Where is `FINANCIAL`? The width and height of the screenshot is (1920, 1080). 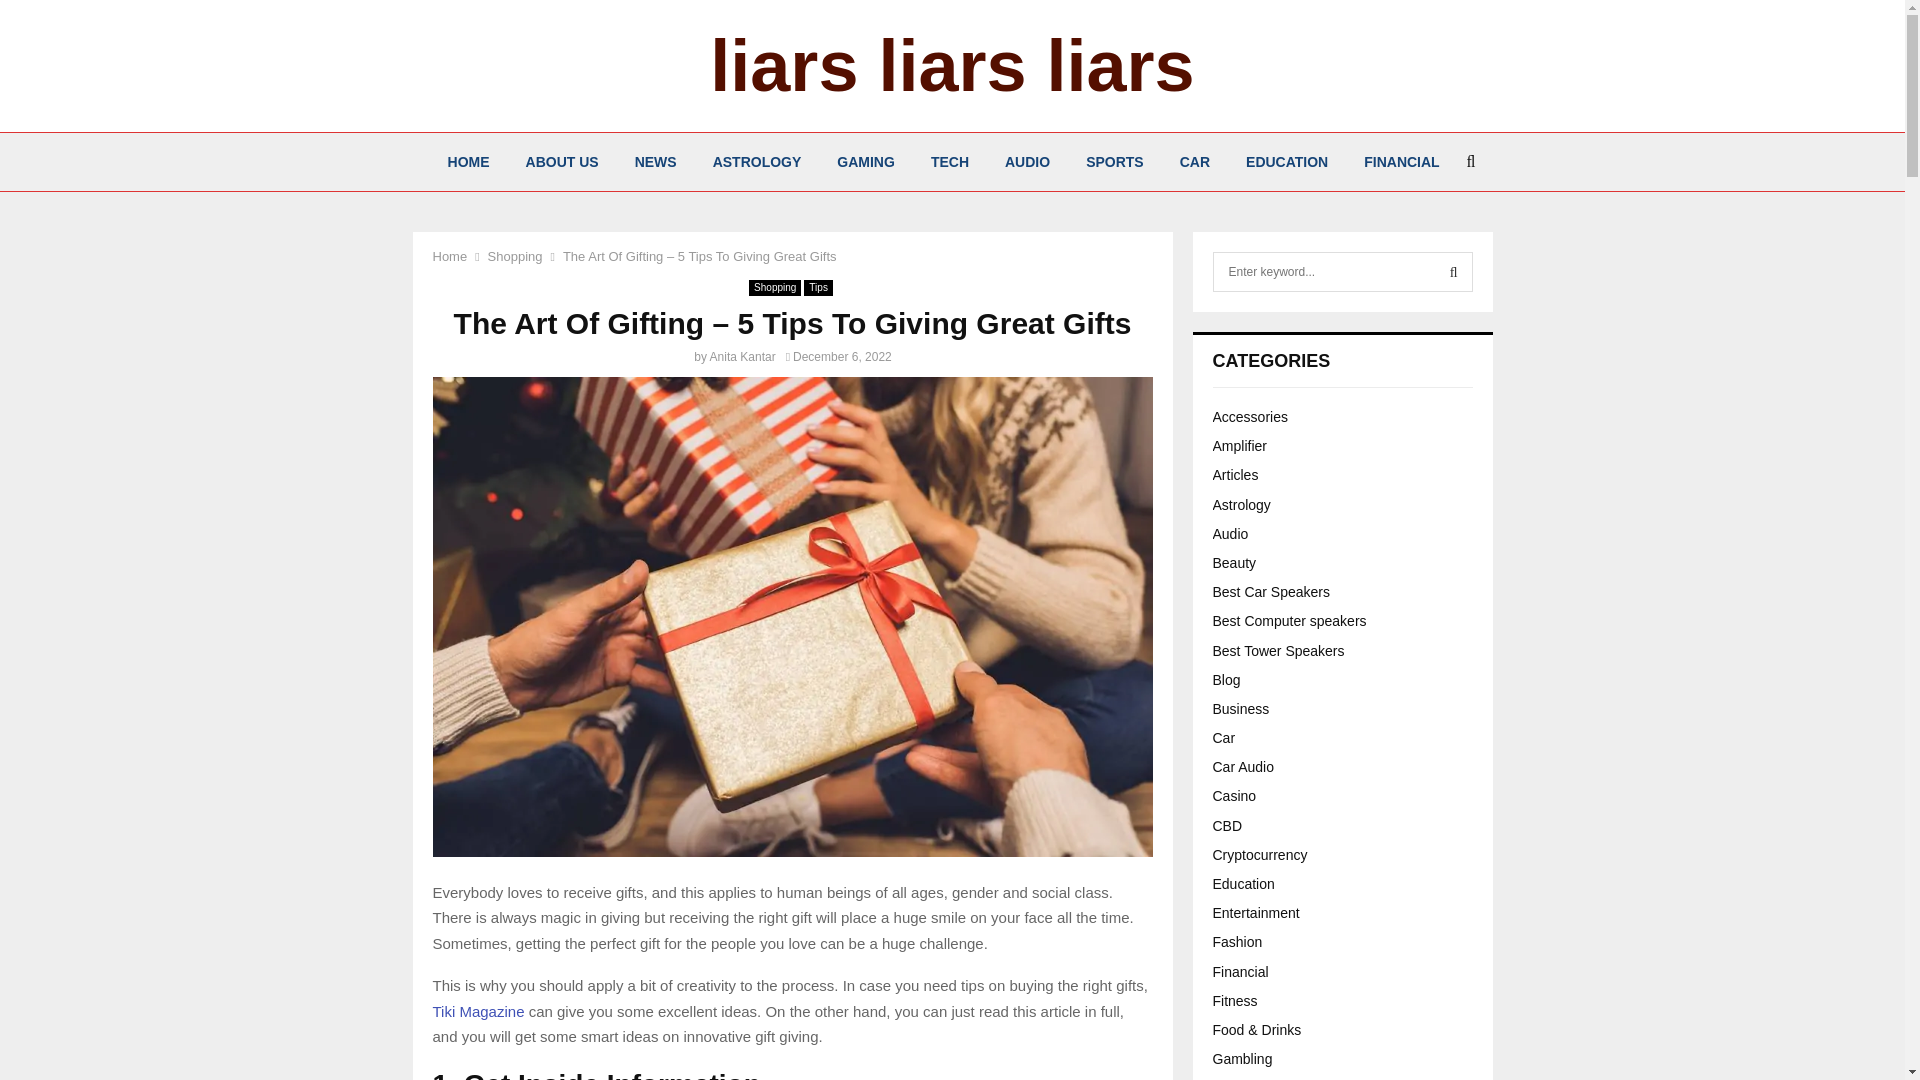
FINANCIAL is located at coordinates (1401, 162).